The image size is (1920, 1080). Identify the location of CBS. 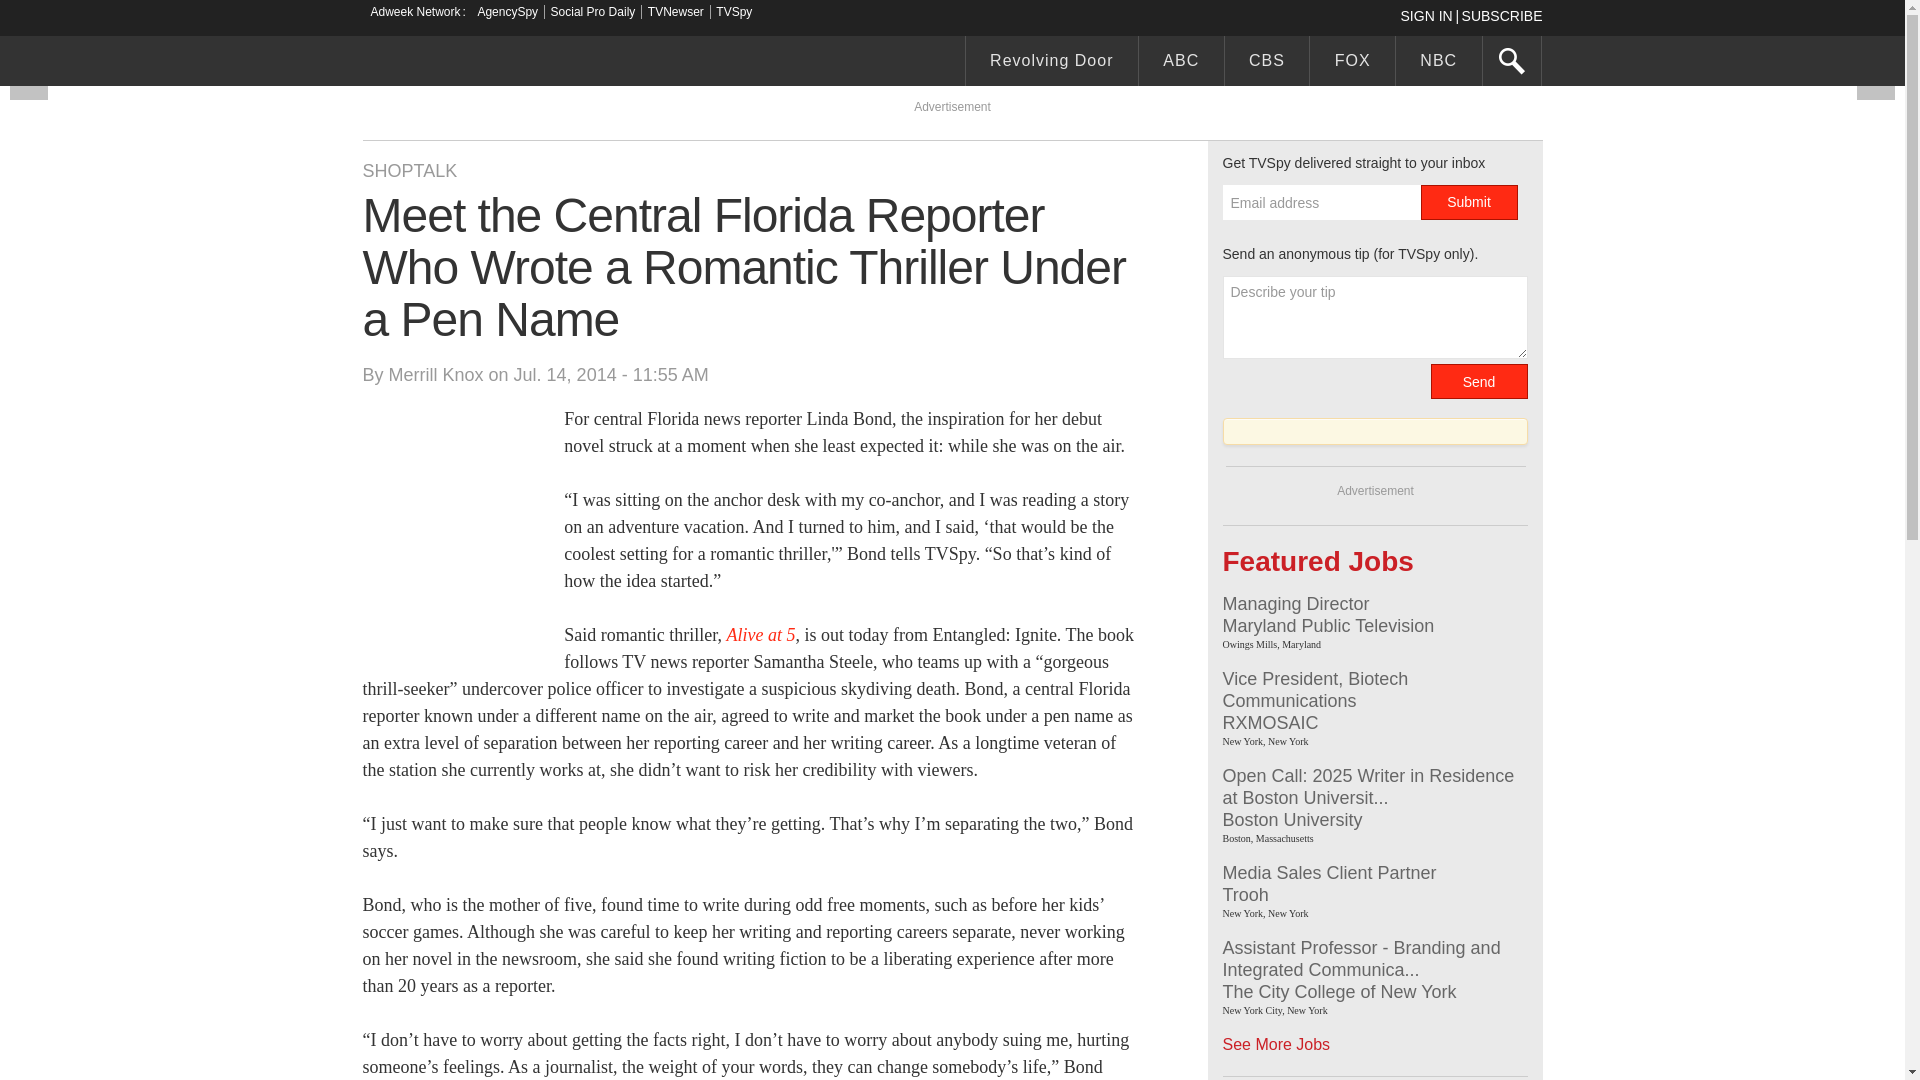
(1266, 63).